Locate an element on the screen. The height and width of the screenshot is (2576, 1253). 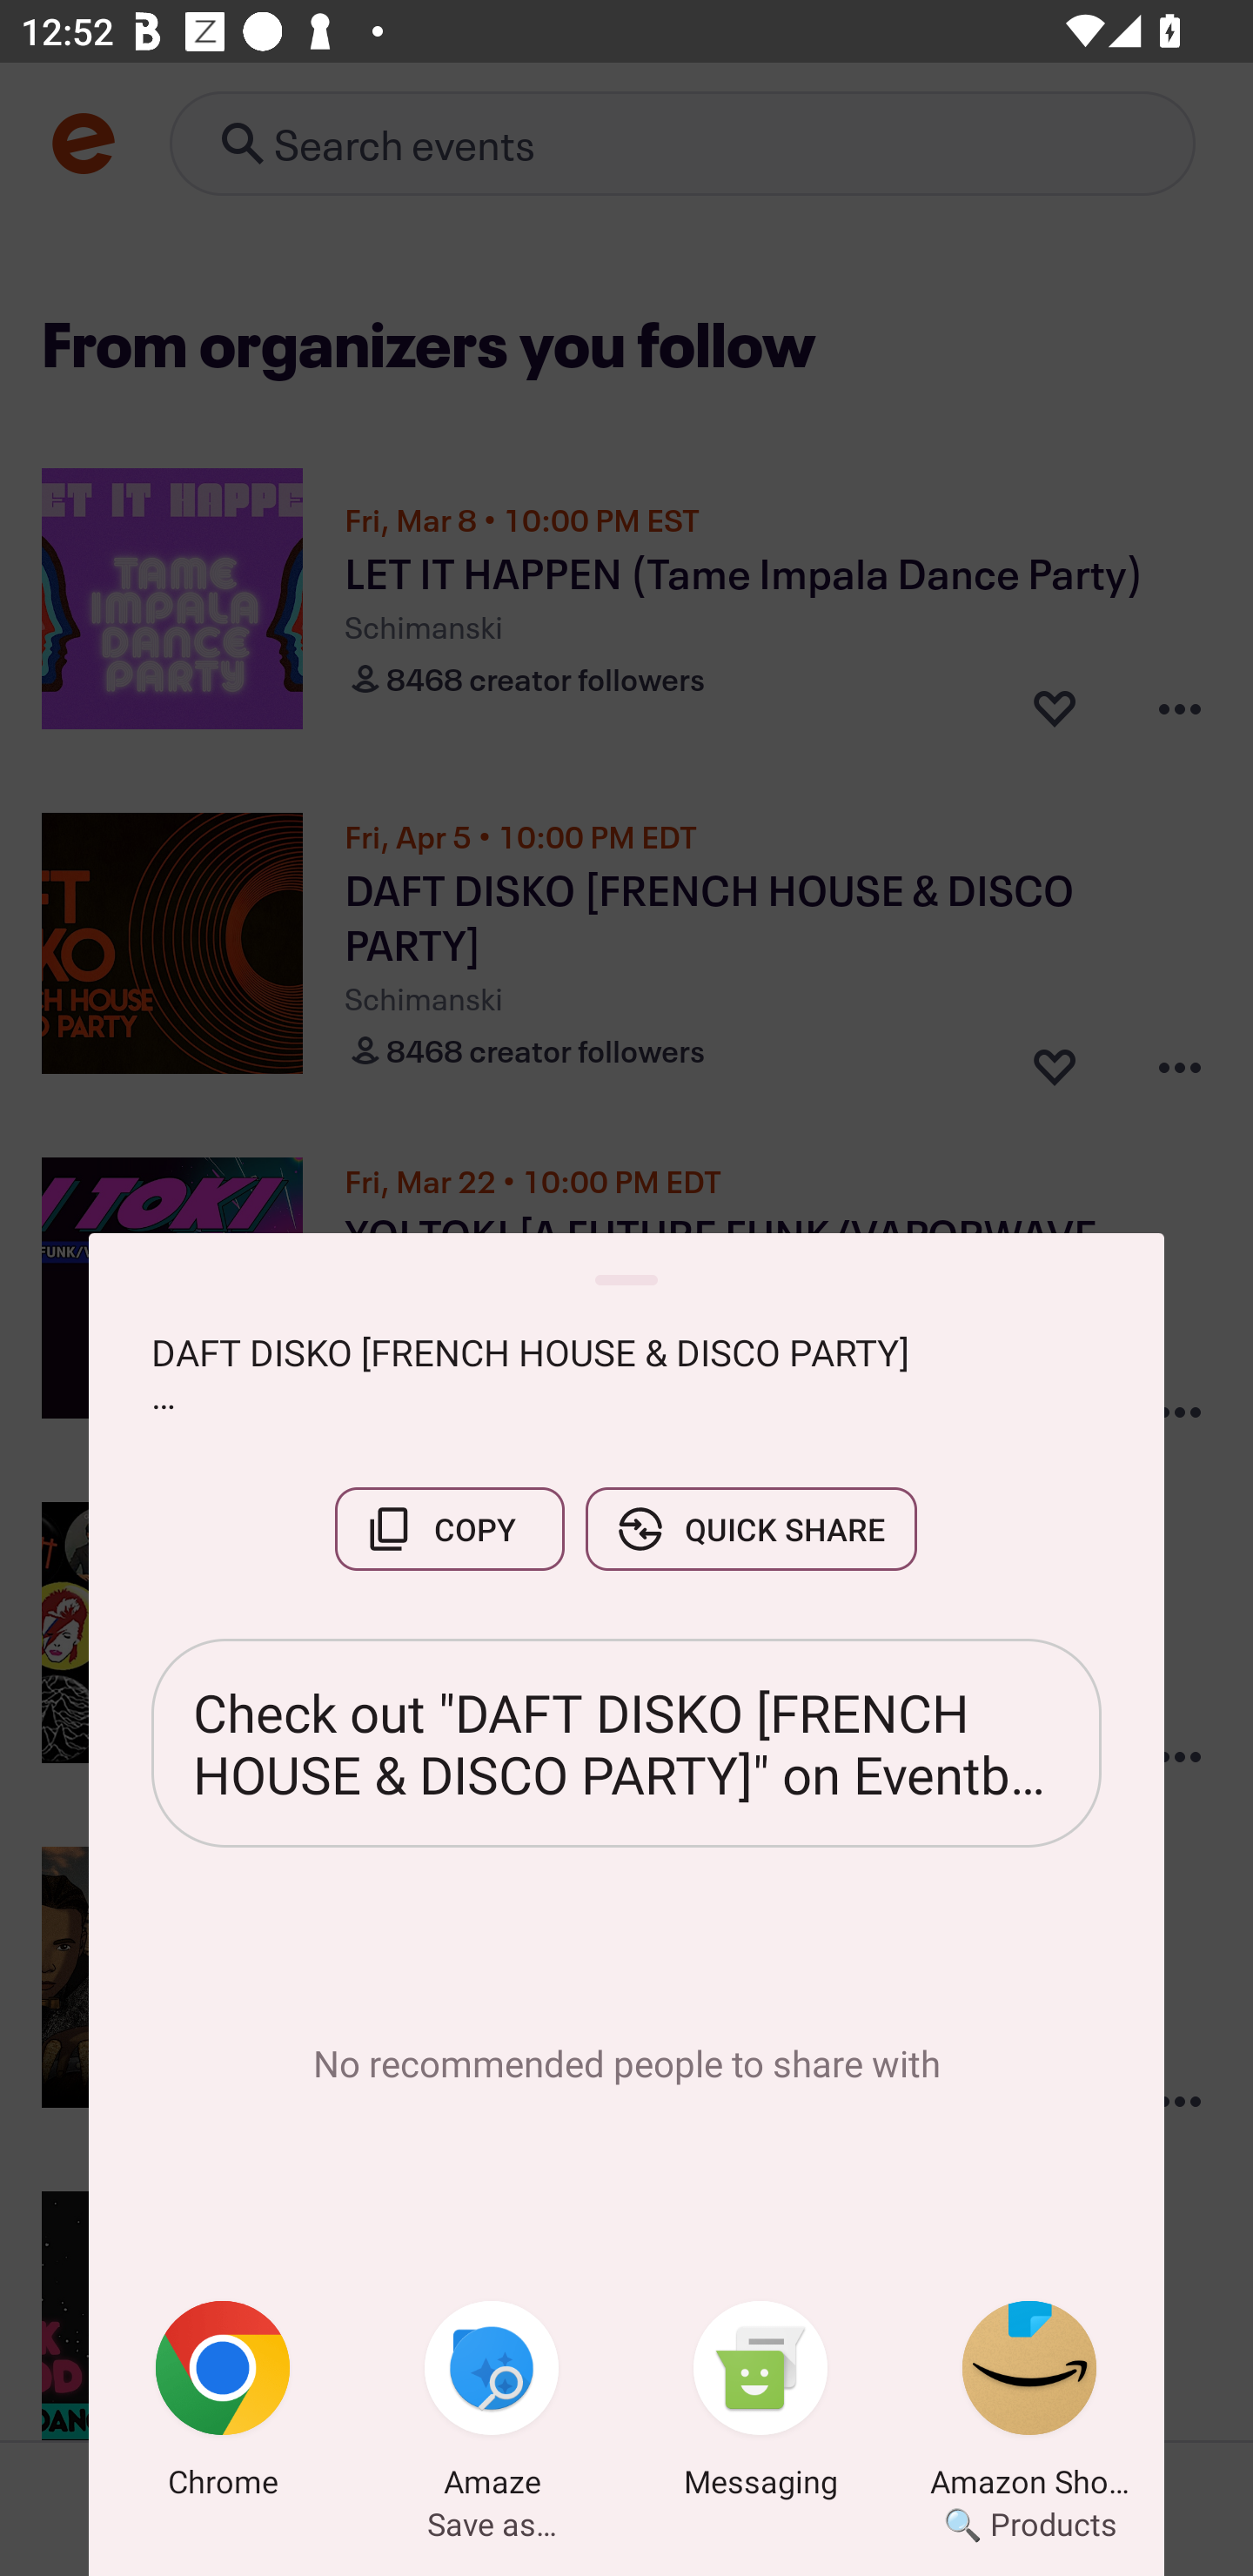
COPY is located at coordinates (449, 1528).